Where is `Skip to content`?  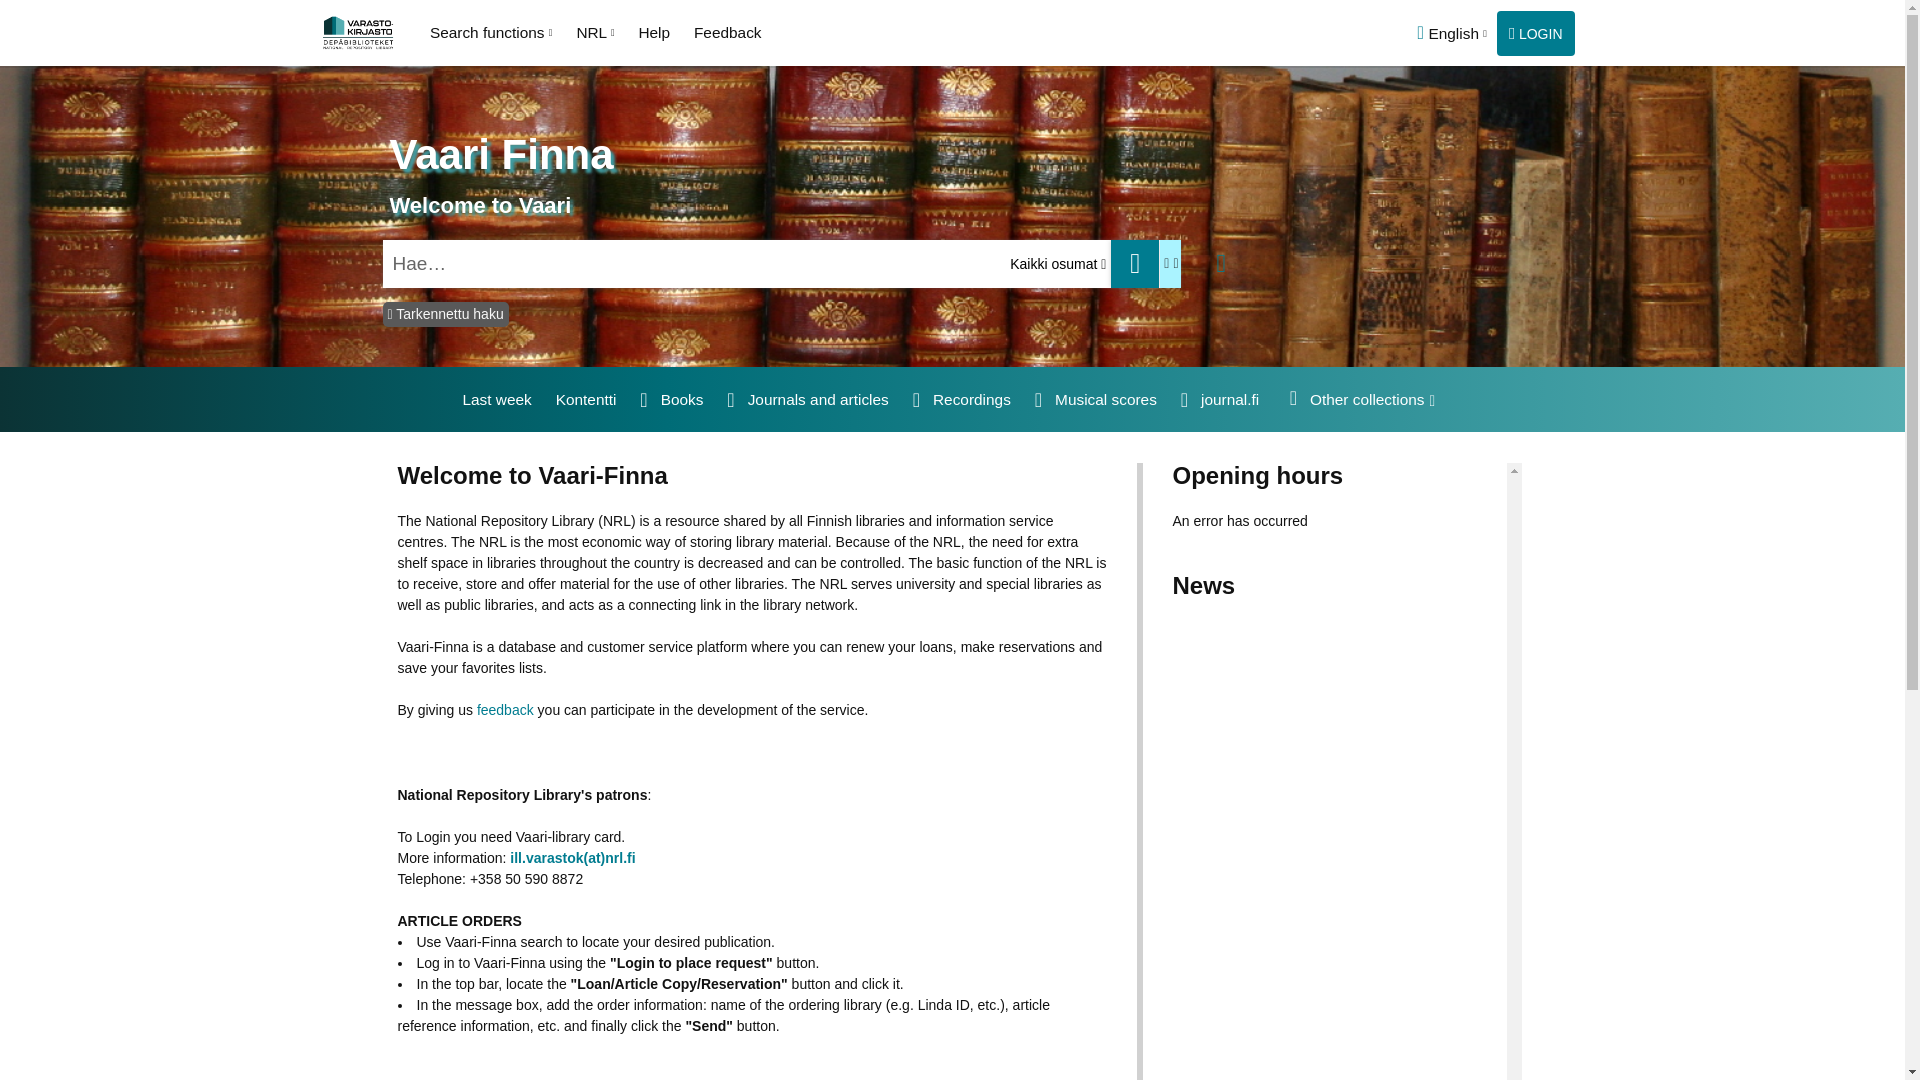 Skip to content is located at coordinates (4, 4).